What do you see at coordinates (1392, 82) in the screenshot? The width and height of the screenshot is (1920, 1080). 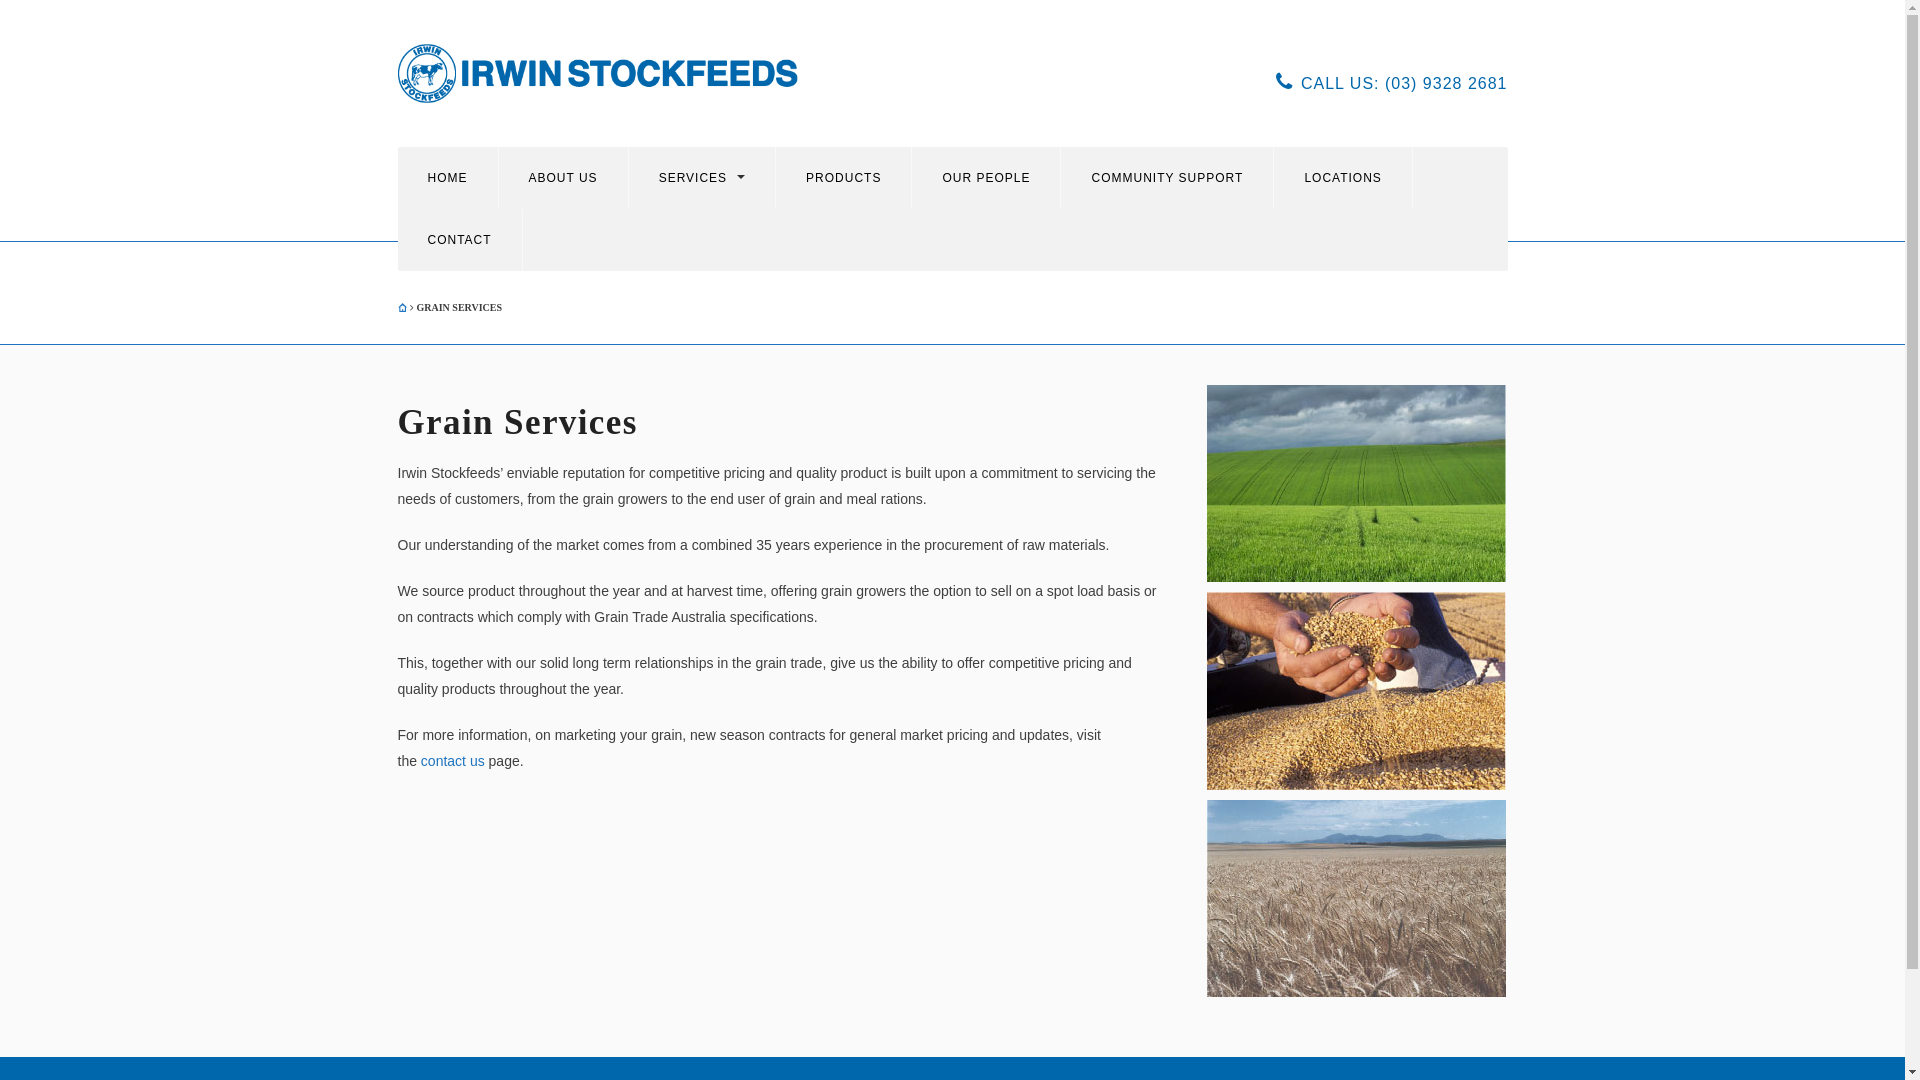 I see `CALL US: (03) 9328 2681` at bounding box center [1392, 82].